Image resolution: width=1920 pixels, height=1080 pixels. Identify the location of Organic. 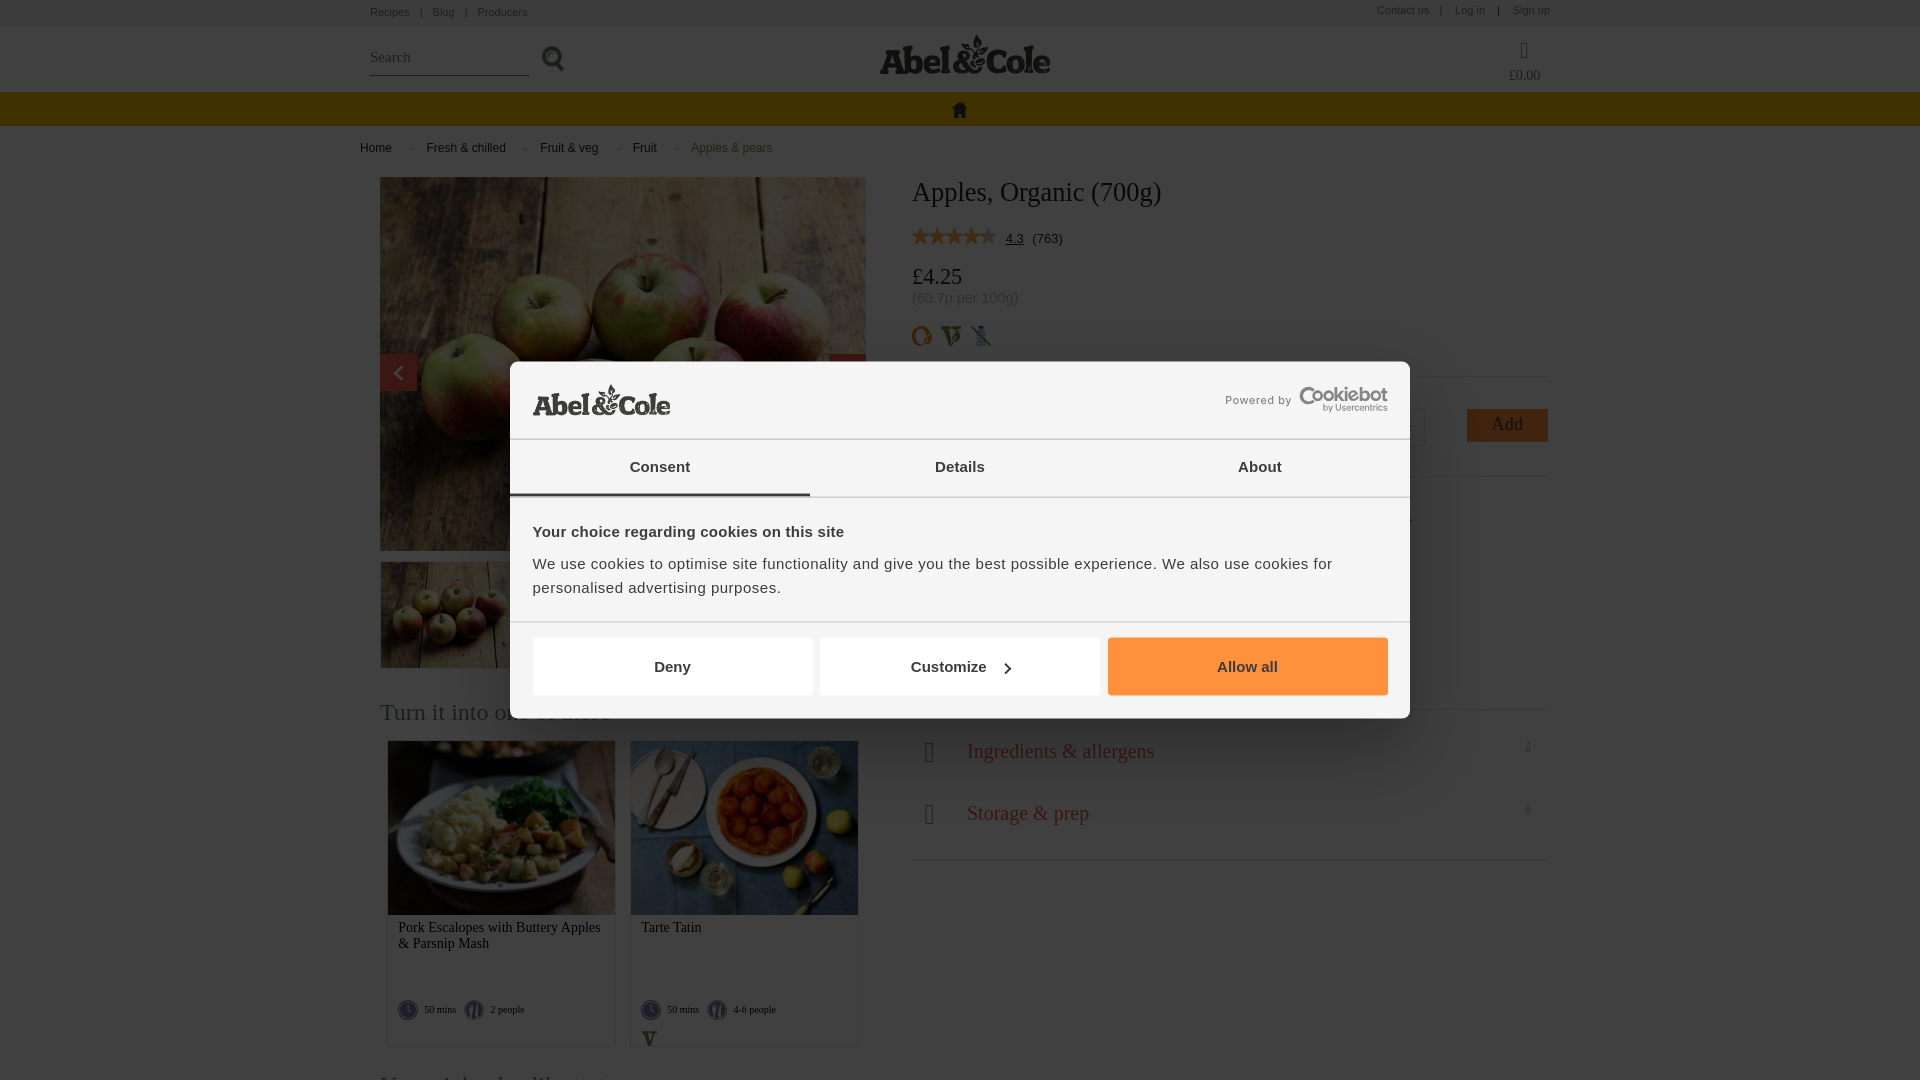
(922, 336).